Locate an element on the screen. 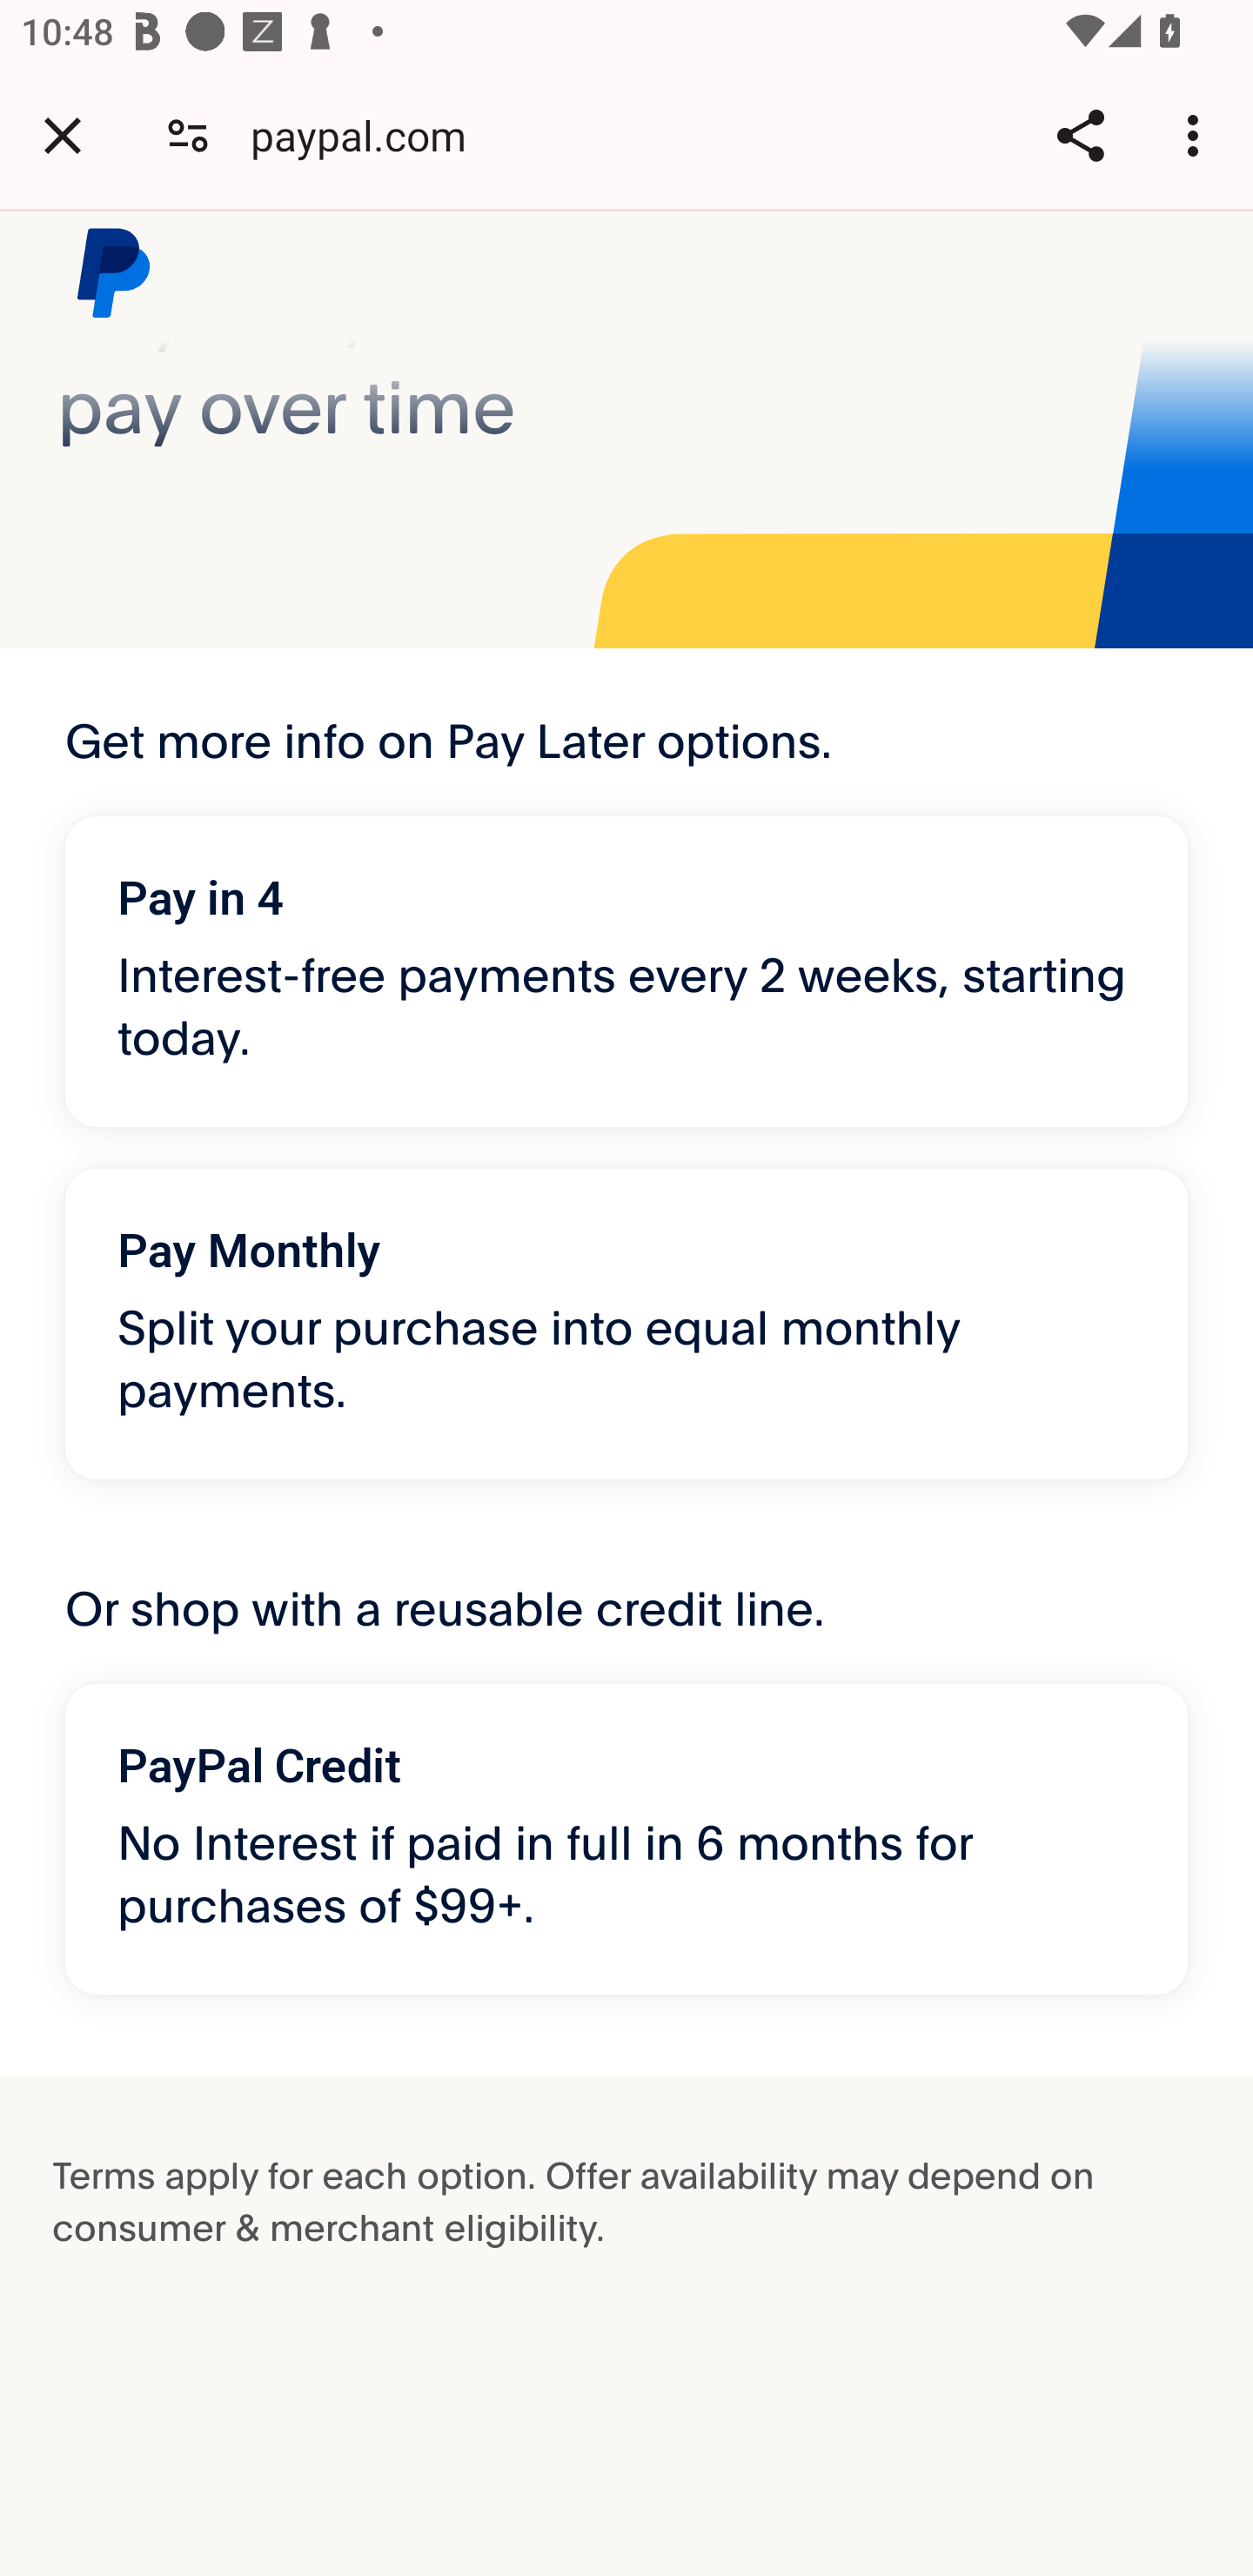 Image resolution: width=1253 pixels, height=2576 pixels. Share is located at coordinates (1080, 135).